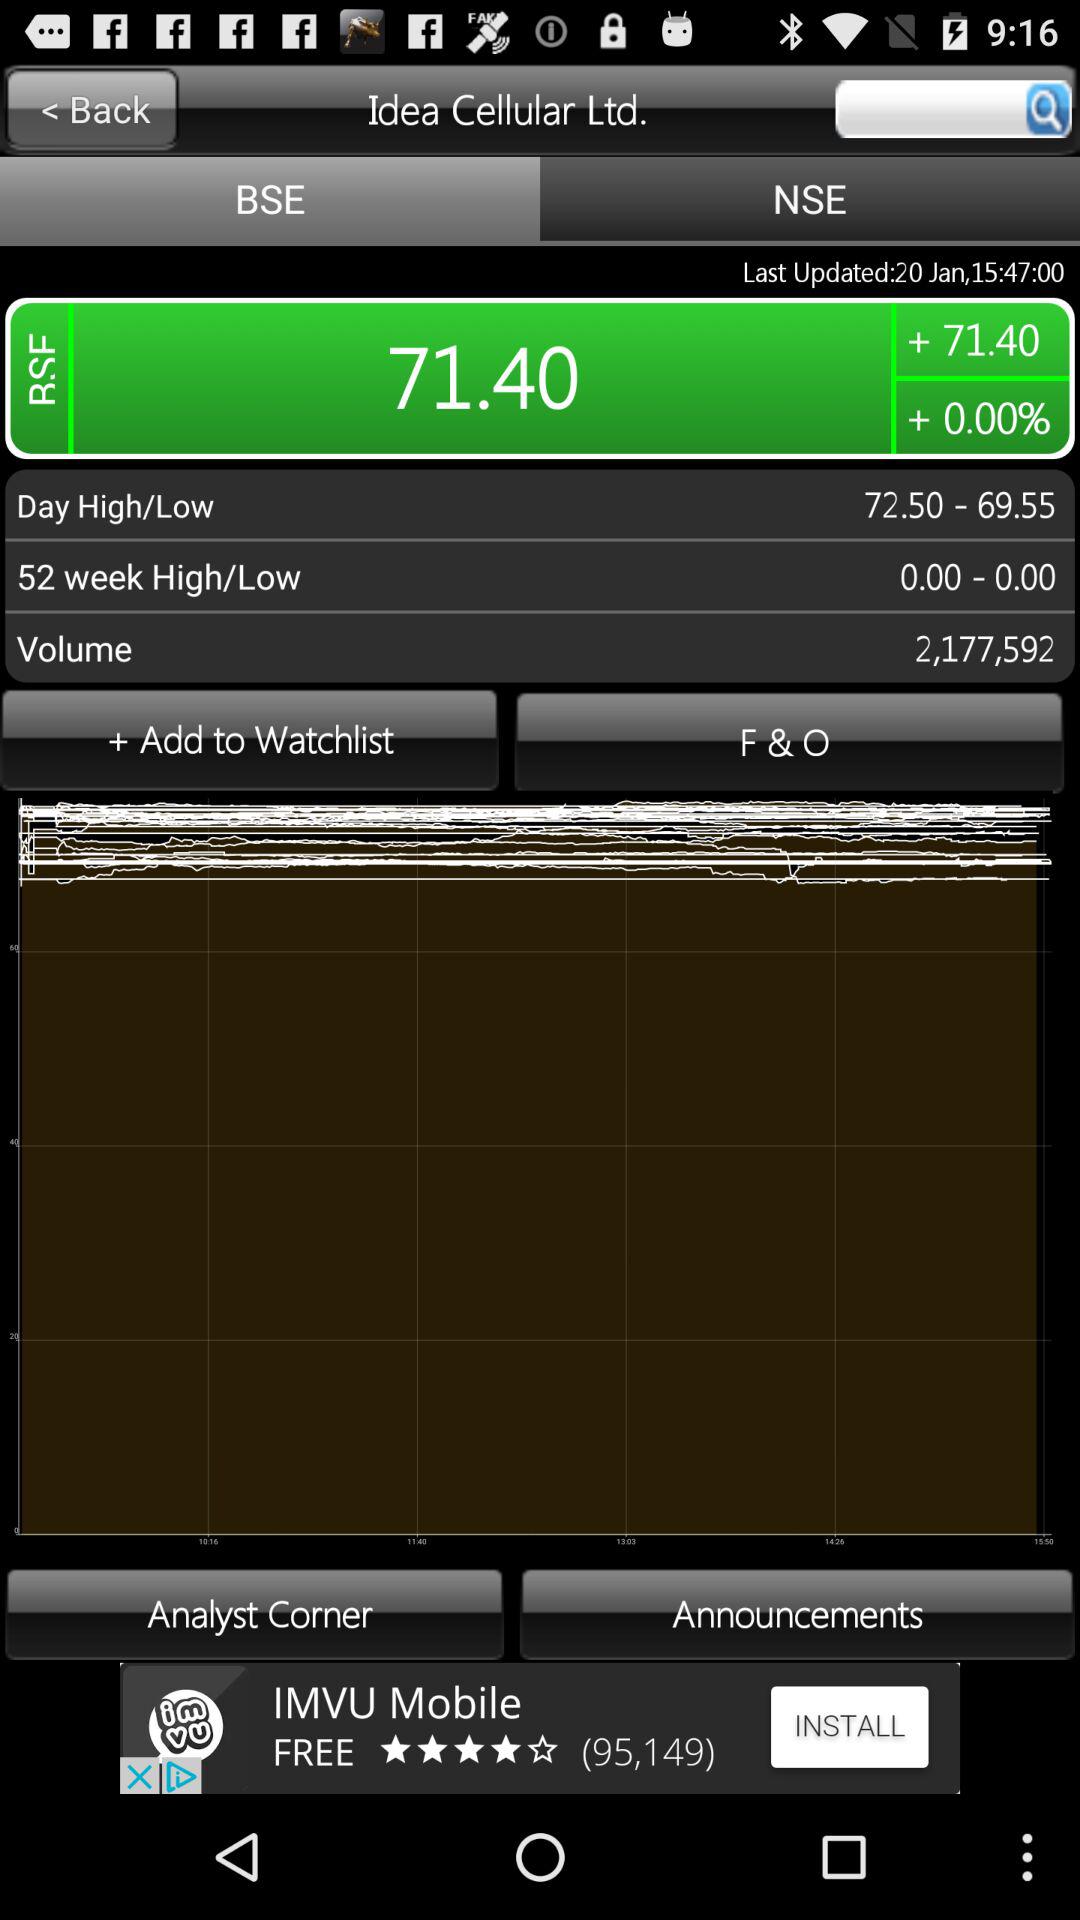 This screenshot has width=1080, height=1920. Describe the element at coordinates (540, 1728) in the screenshot. I see `advertisement banner` at that location.